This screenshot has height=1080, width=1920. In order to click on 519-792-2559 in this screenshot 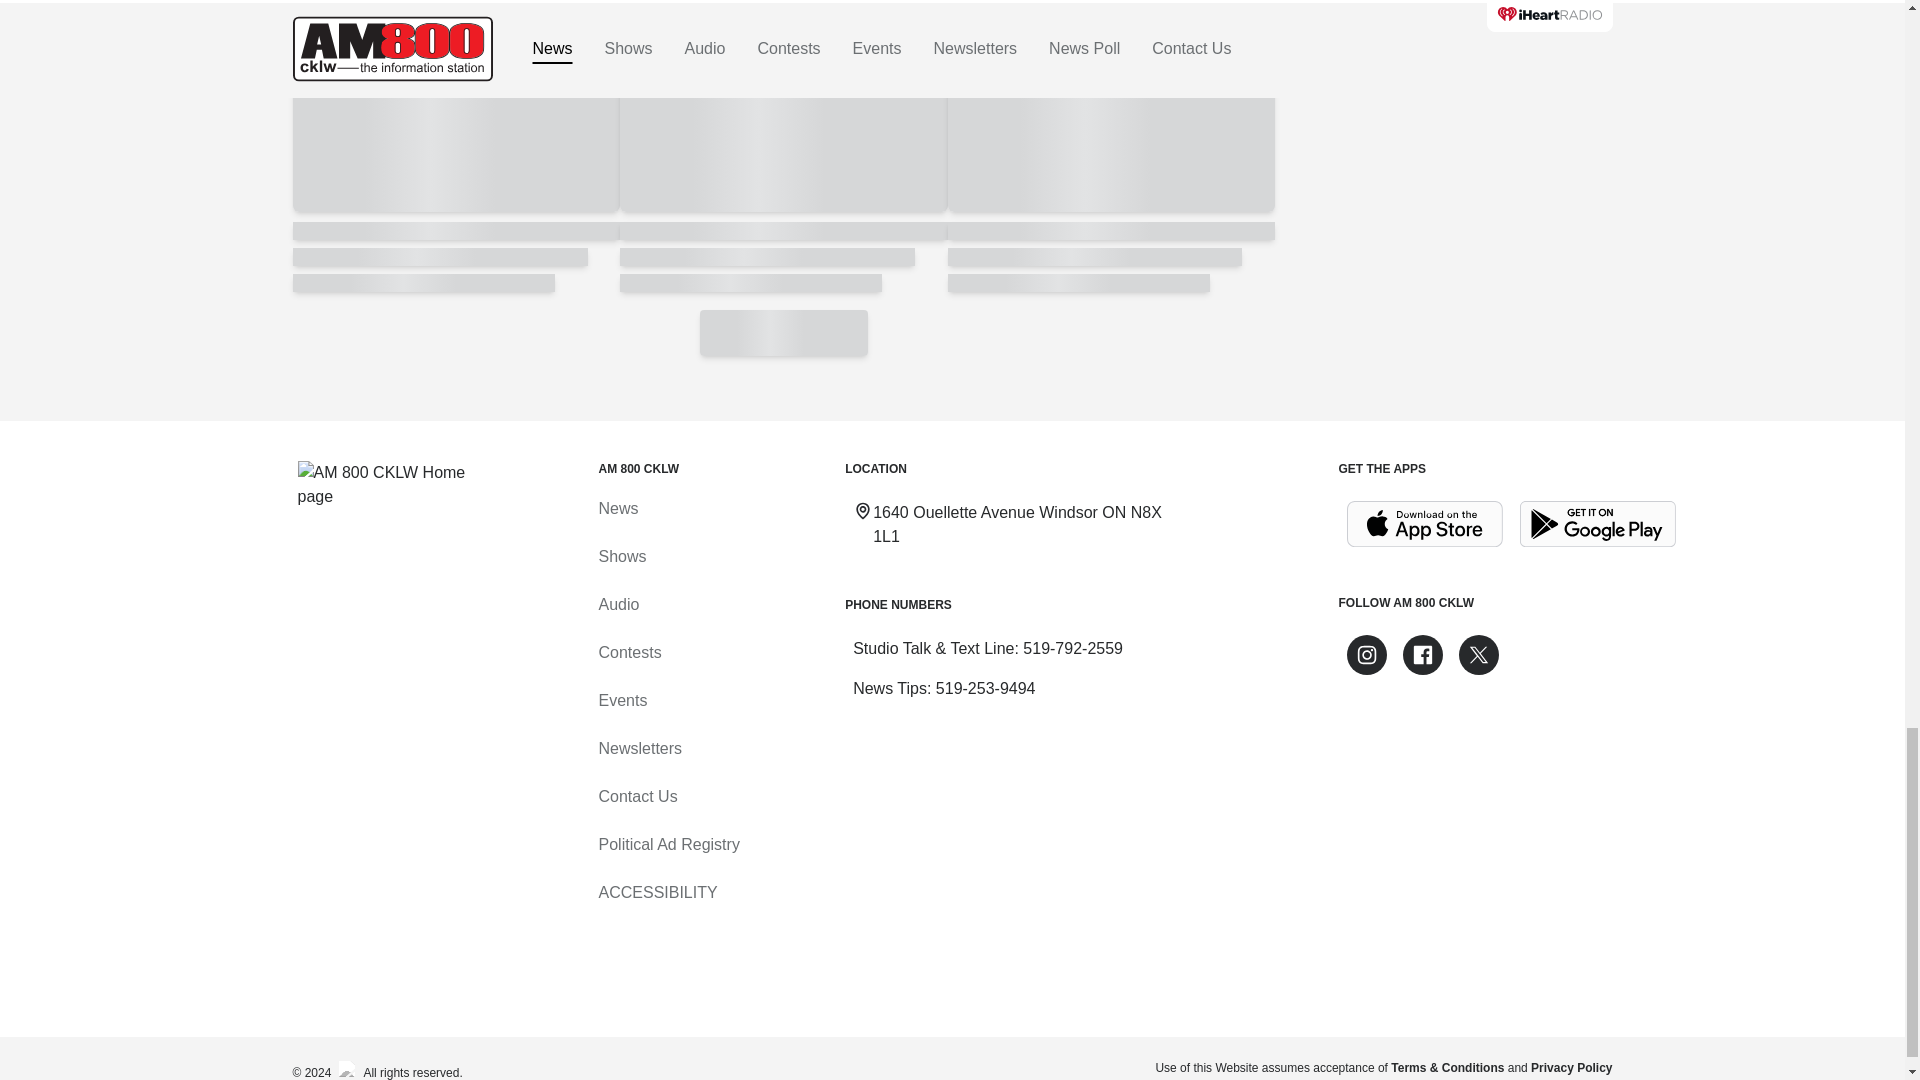, I will do `click(1073, 648)`.